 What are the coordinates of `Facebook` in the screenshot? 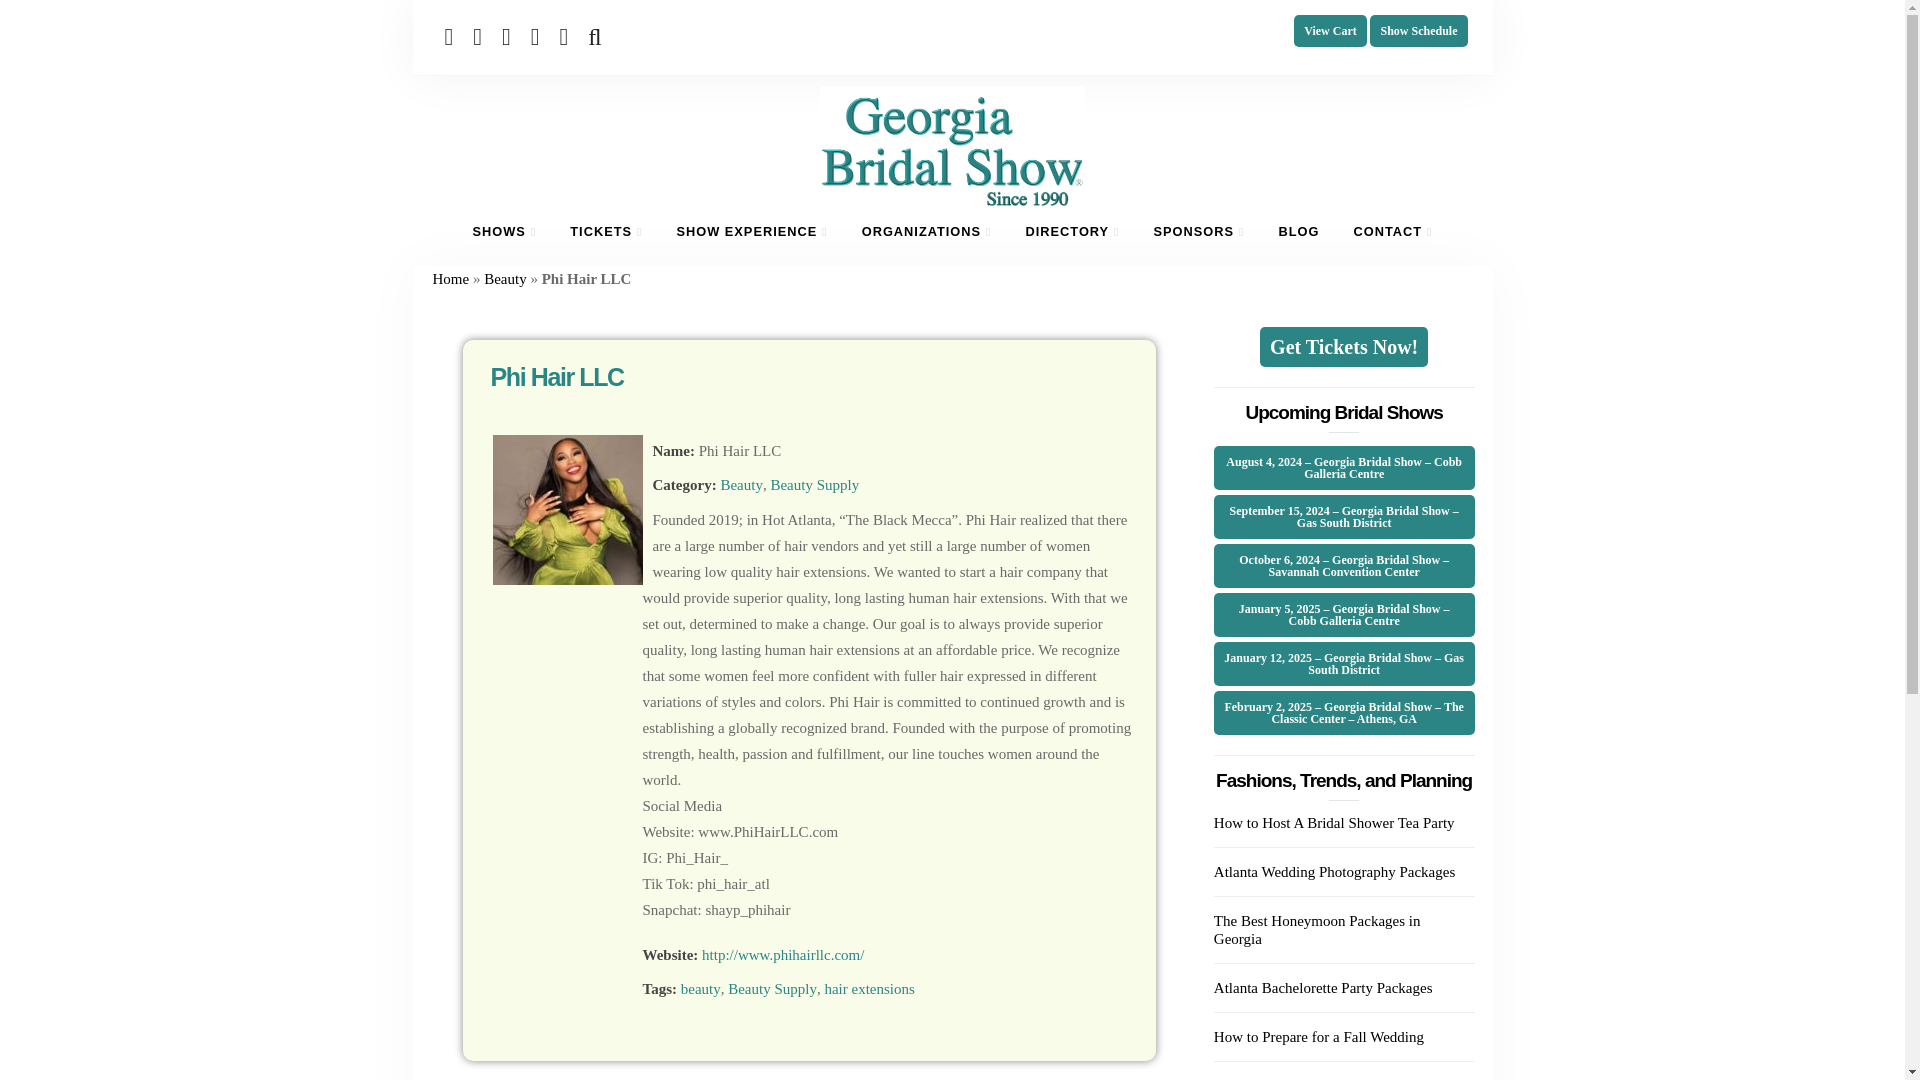 It's located at (452, 36).